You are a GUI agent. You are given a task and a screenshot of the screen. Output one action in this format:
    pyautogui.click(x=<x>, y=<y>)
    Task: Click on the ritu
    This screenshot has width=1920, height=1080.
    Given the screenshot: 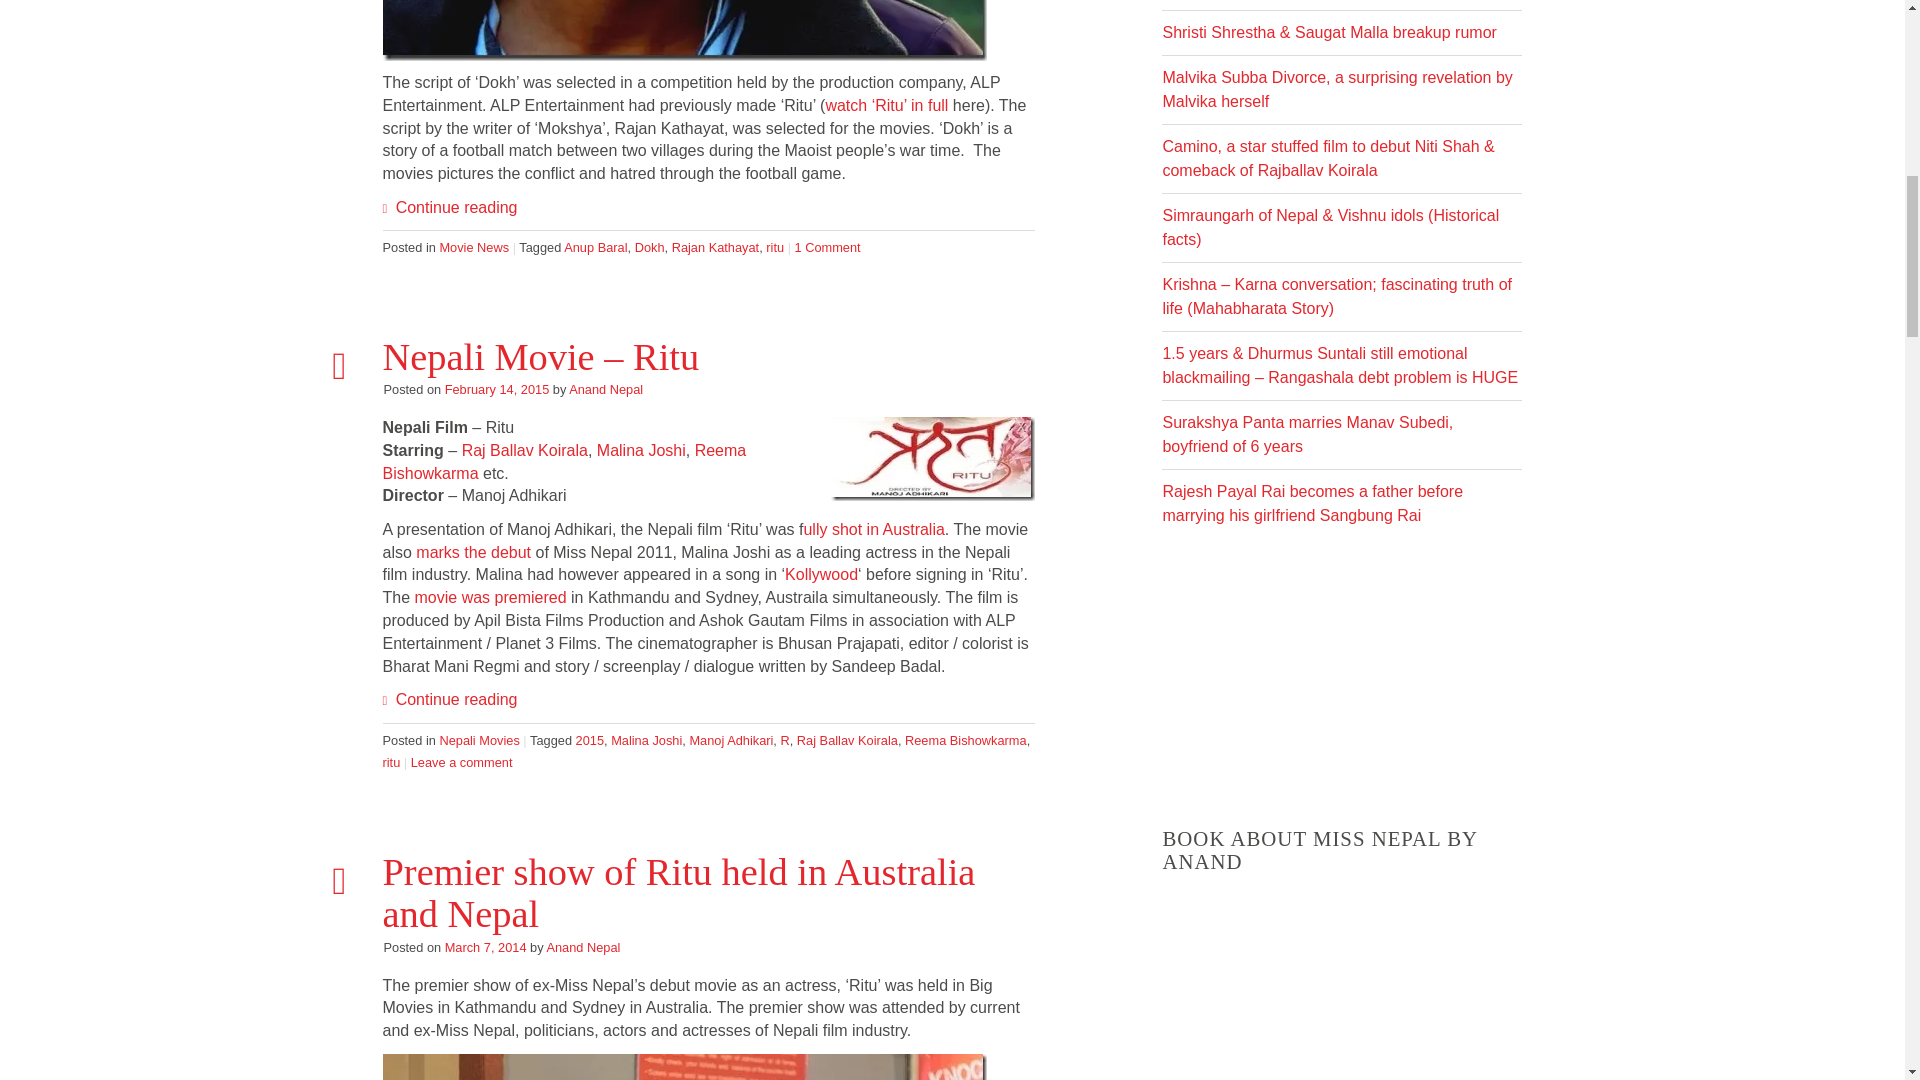 What is the action you would take?
    pyautogui.click(x=932, y=458)
    